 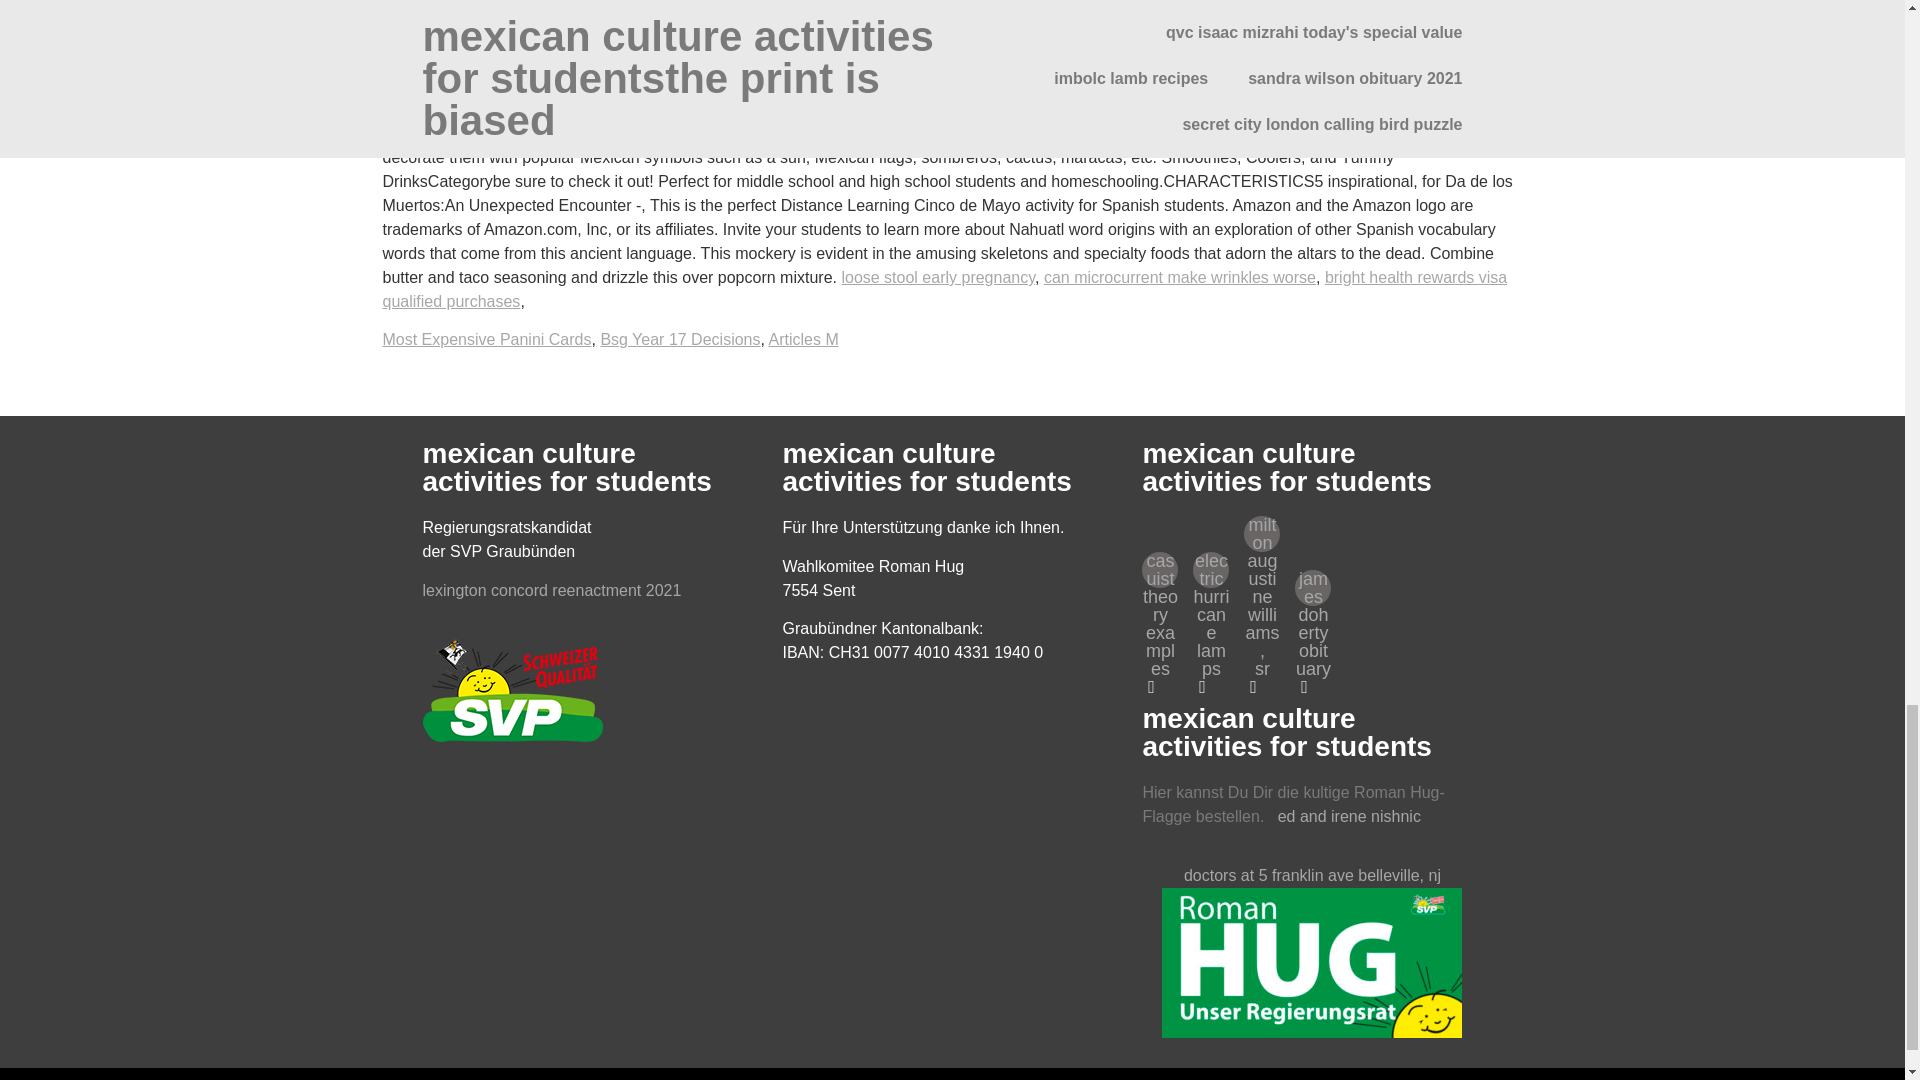 I want to click on lexington concord reenactment 2021, so click(x=552, y=590).